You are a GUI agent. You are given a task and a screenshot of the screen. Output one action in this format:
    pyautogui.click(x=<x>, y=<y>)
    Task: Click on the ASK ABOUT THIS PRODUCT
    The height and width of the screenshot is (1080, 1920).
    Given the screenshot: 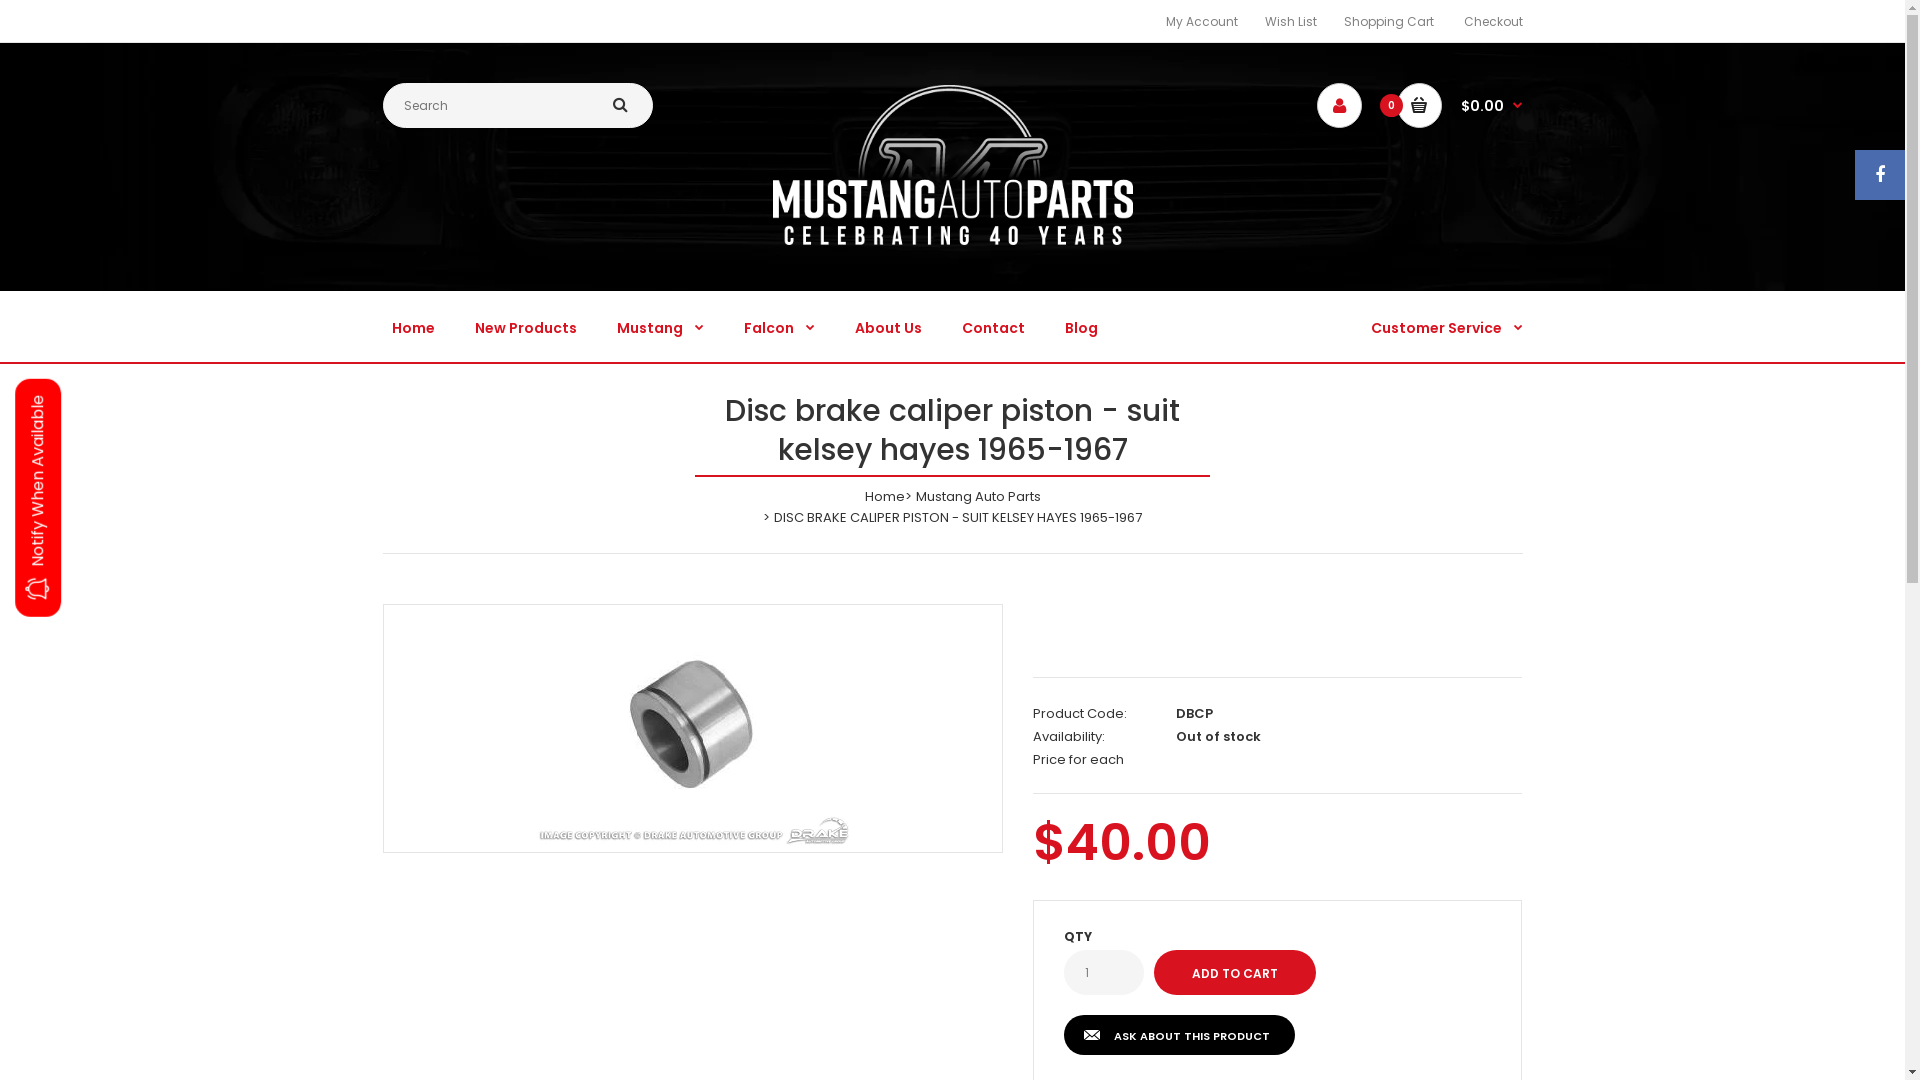 What is the action you would take?
    pyautogui.click(x=1180, y=1036)
    